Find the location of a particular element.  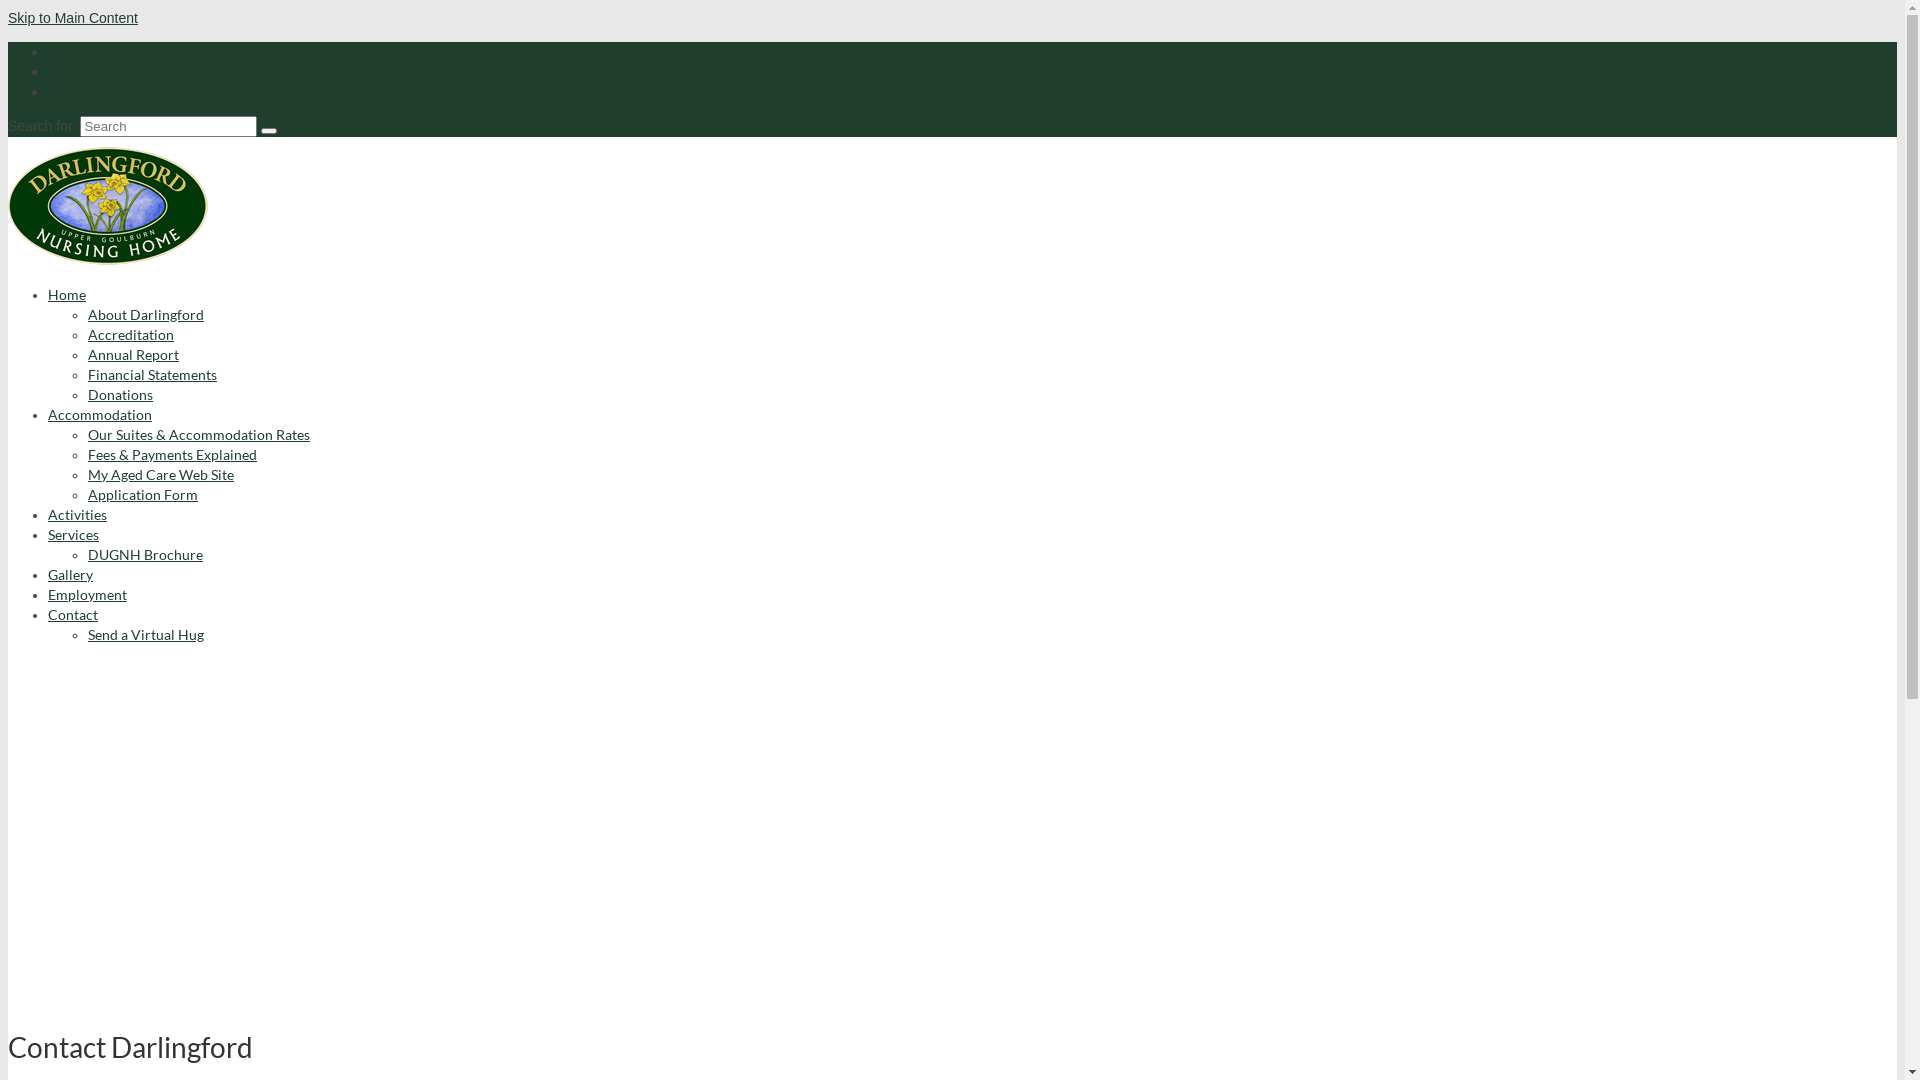

Gallery is located at coordinates (70, 574).